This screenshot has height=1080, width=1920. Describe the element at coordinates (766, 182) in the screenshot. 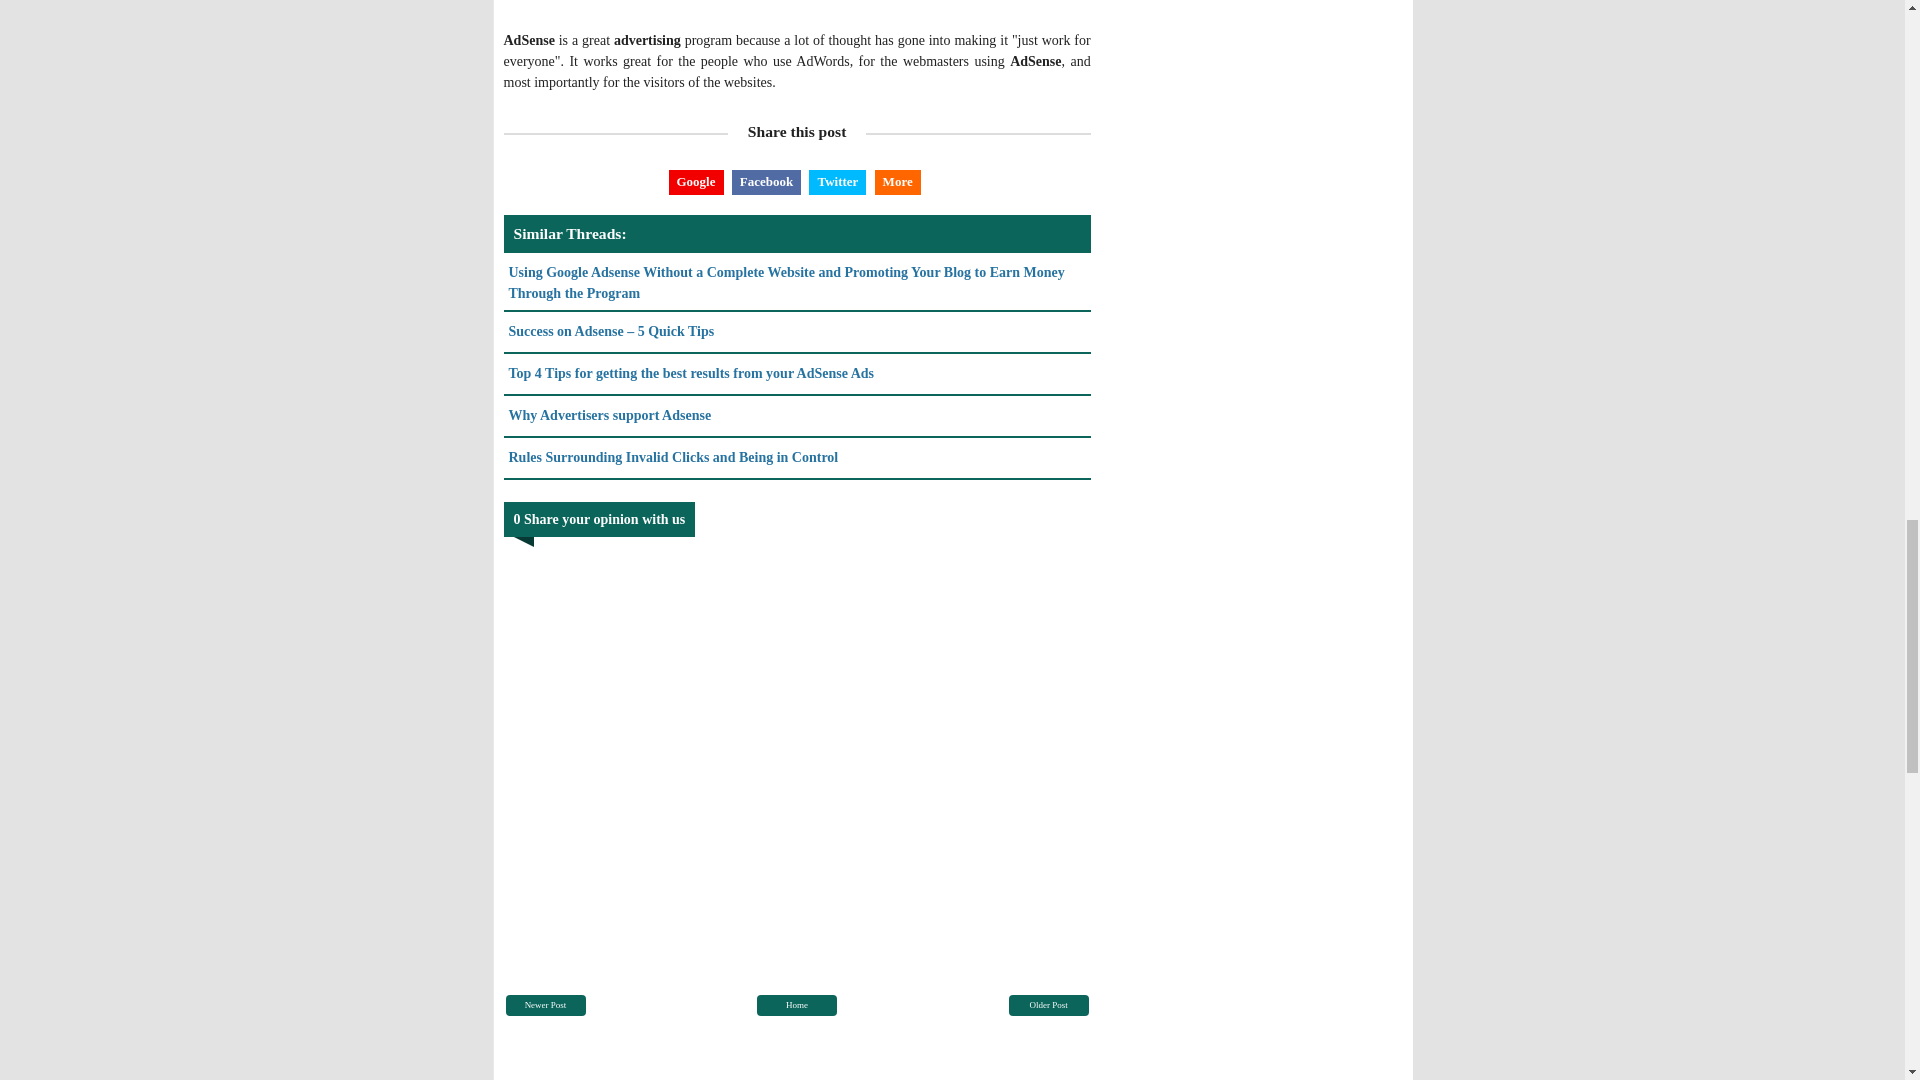

I see `Facebook` at that location.